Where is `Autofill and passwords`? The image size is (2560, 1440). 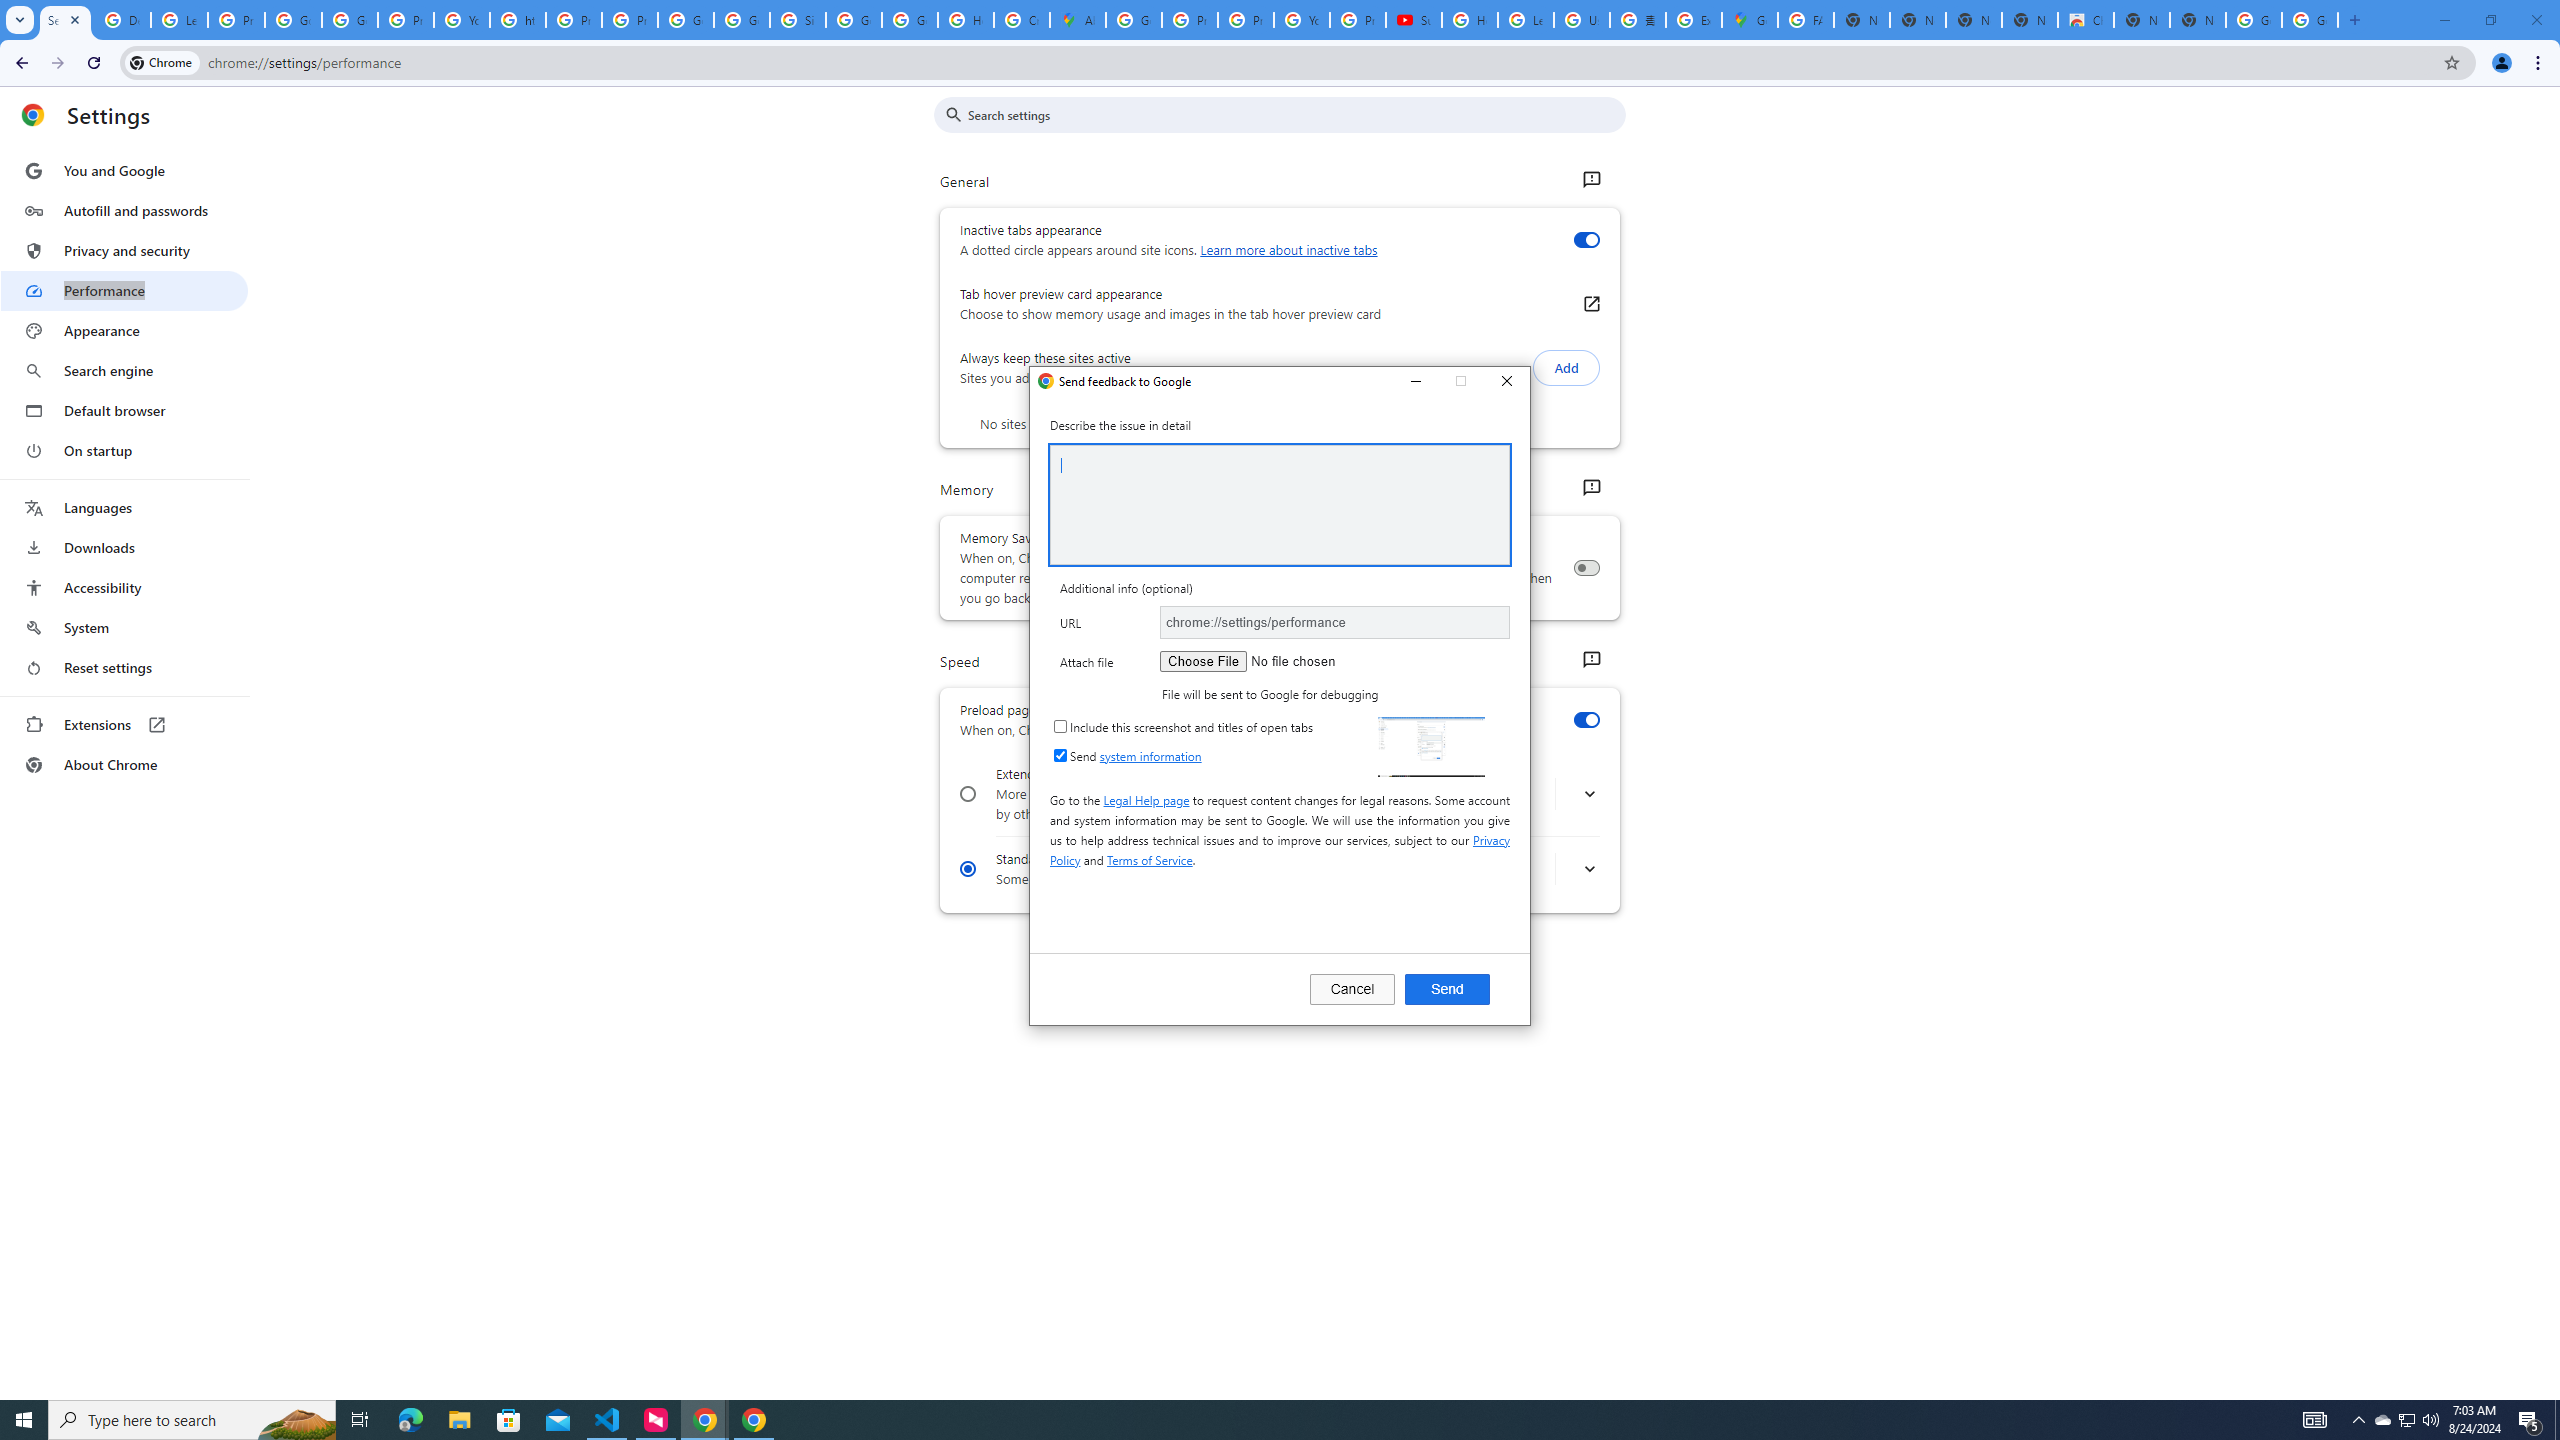
Autofill and passwords is located at coordinates (124, 210).